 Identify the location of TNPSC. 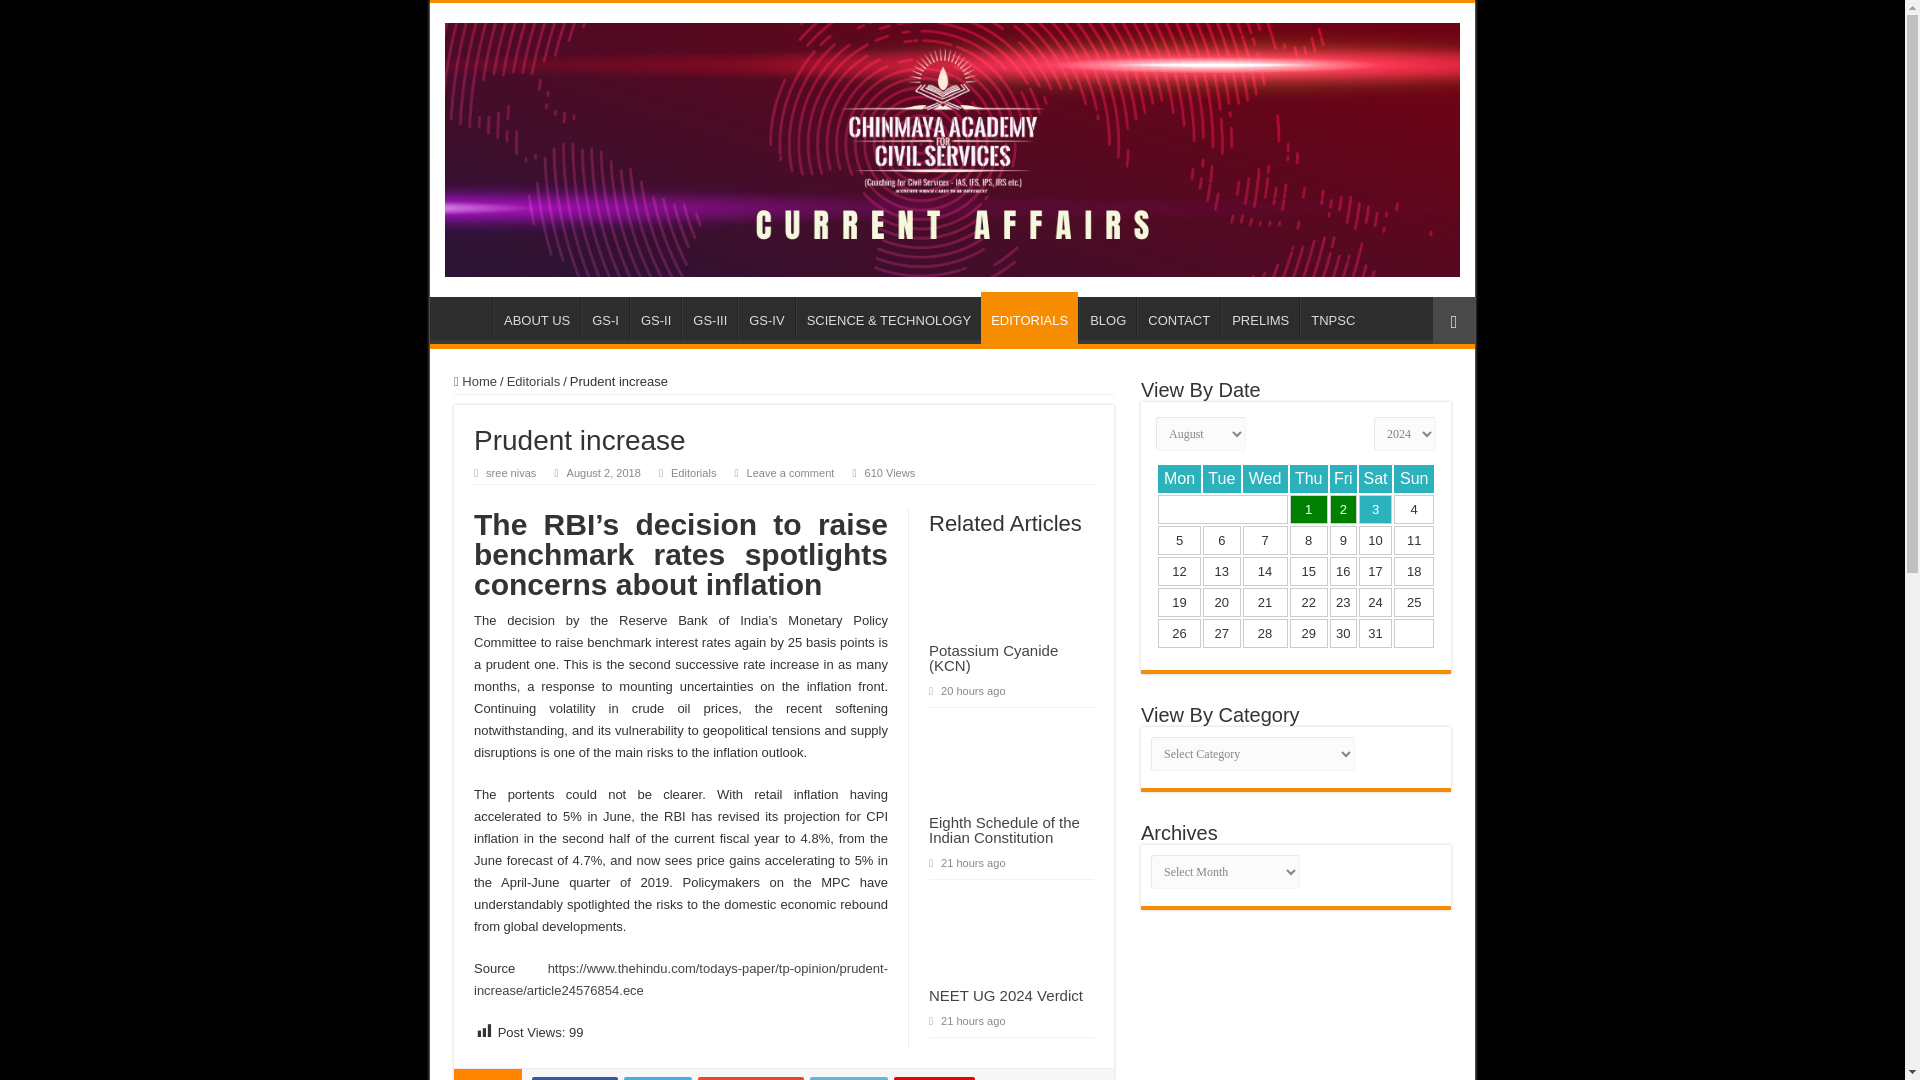
(1332, 318).